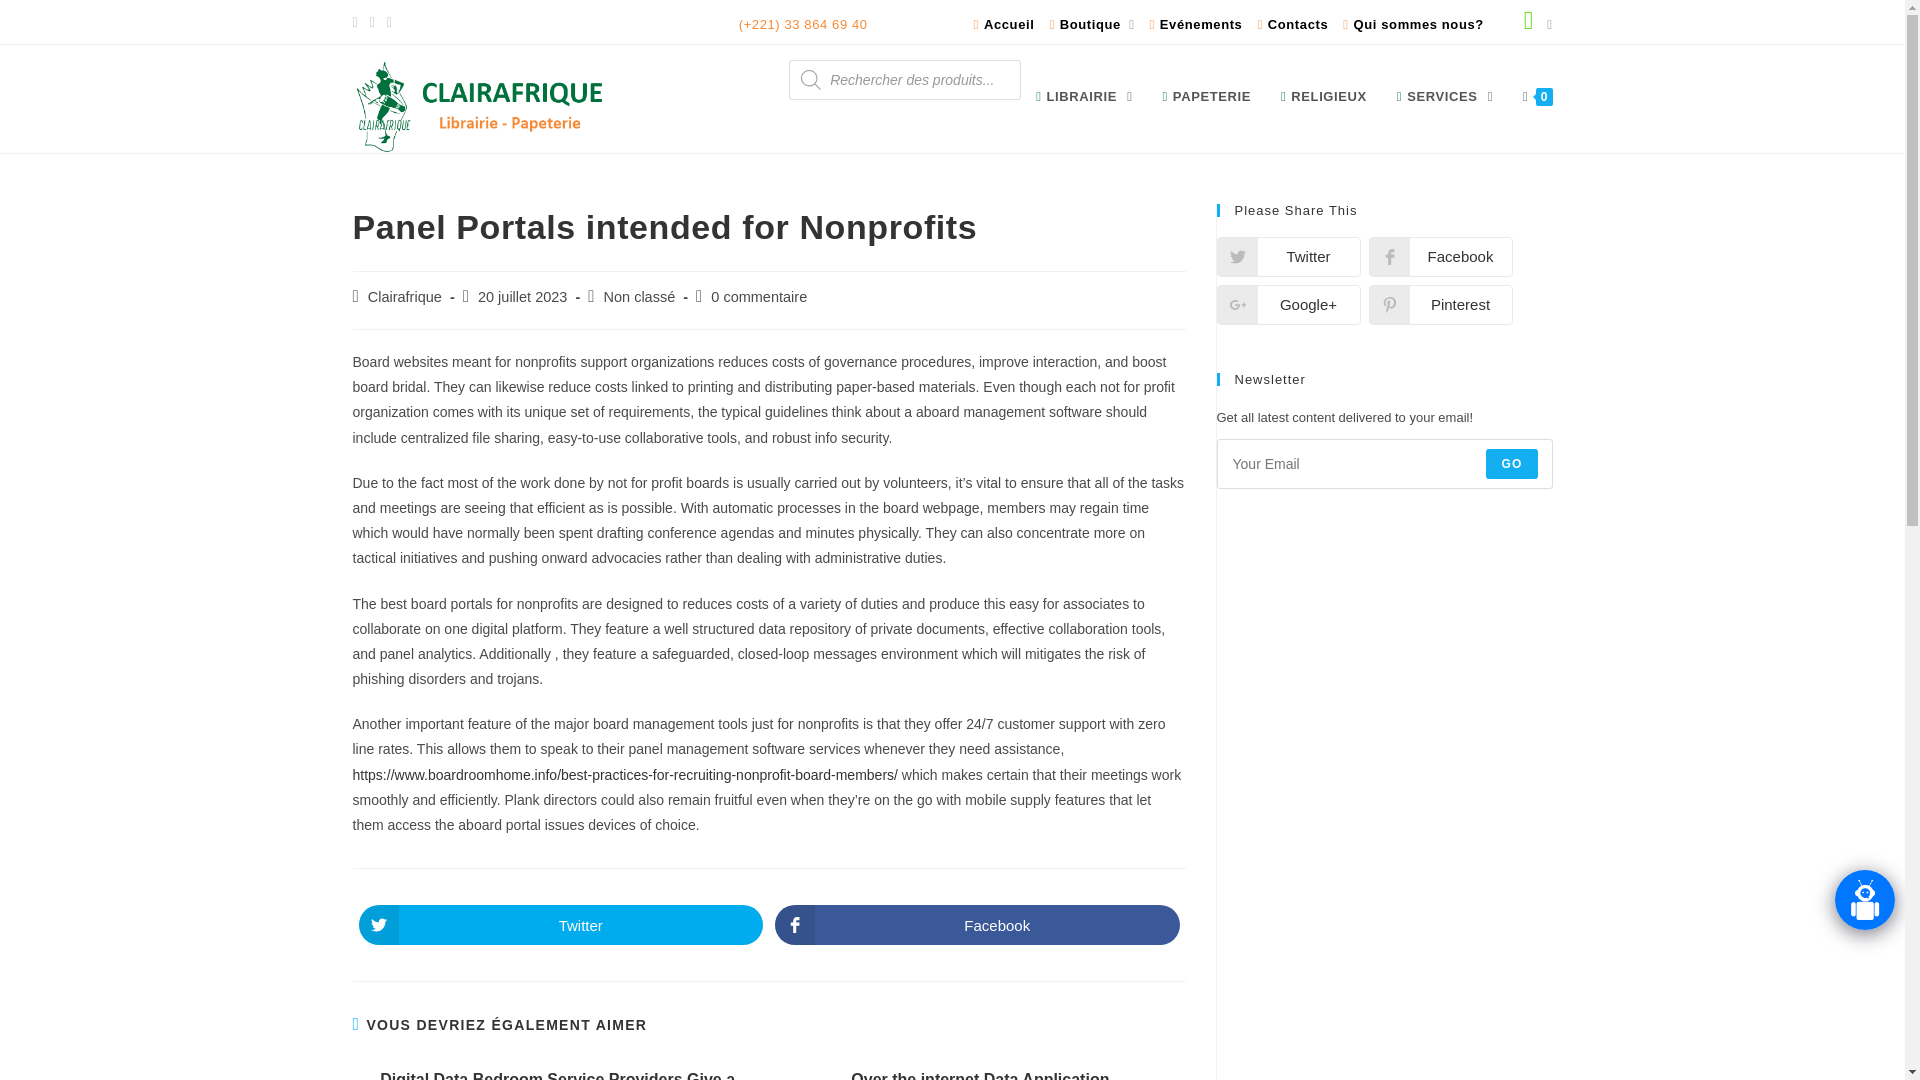  Describe the element at coordinates (1206, 96) in the screenshot. I see `PAPETERIE` at that location.